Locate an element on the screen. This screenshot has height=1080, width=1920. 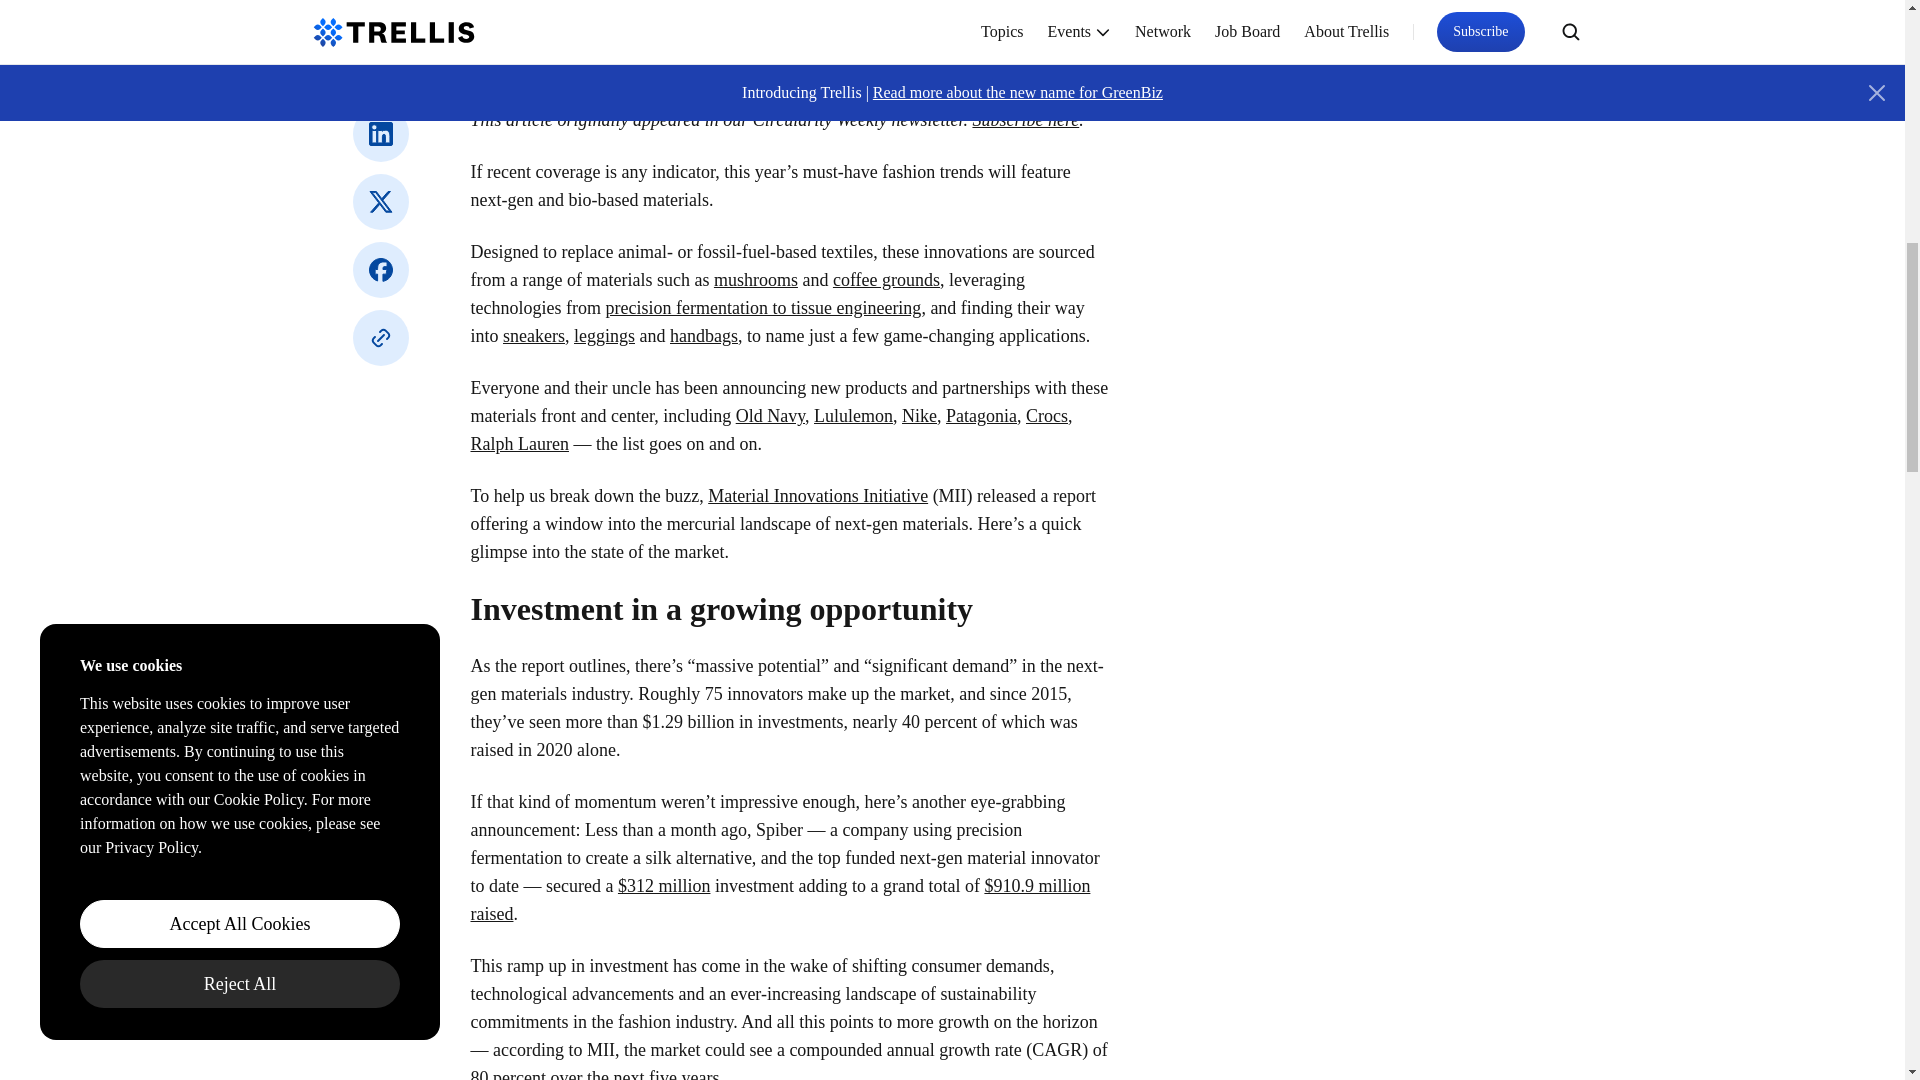
Ralph Lauren is located at coordinates (519, 444).